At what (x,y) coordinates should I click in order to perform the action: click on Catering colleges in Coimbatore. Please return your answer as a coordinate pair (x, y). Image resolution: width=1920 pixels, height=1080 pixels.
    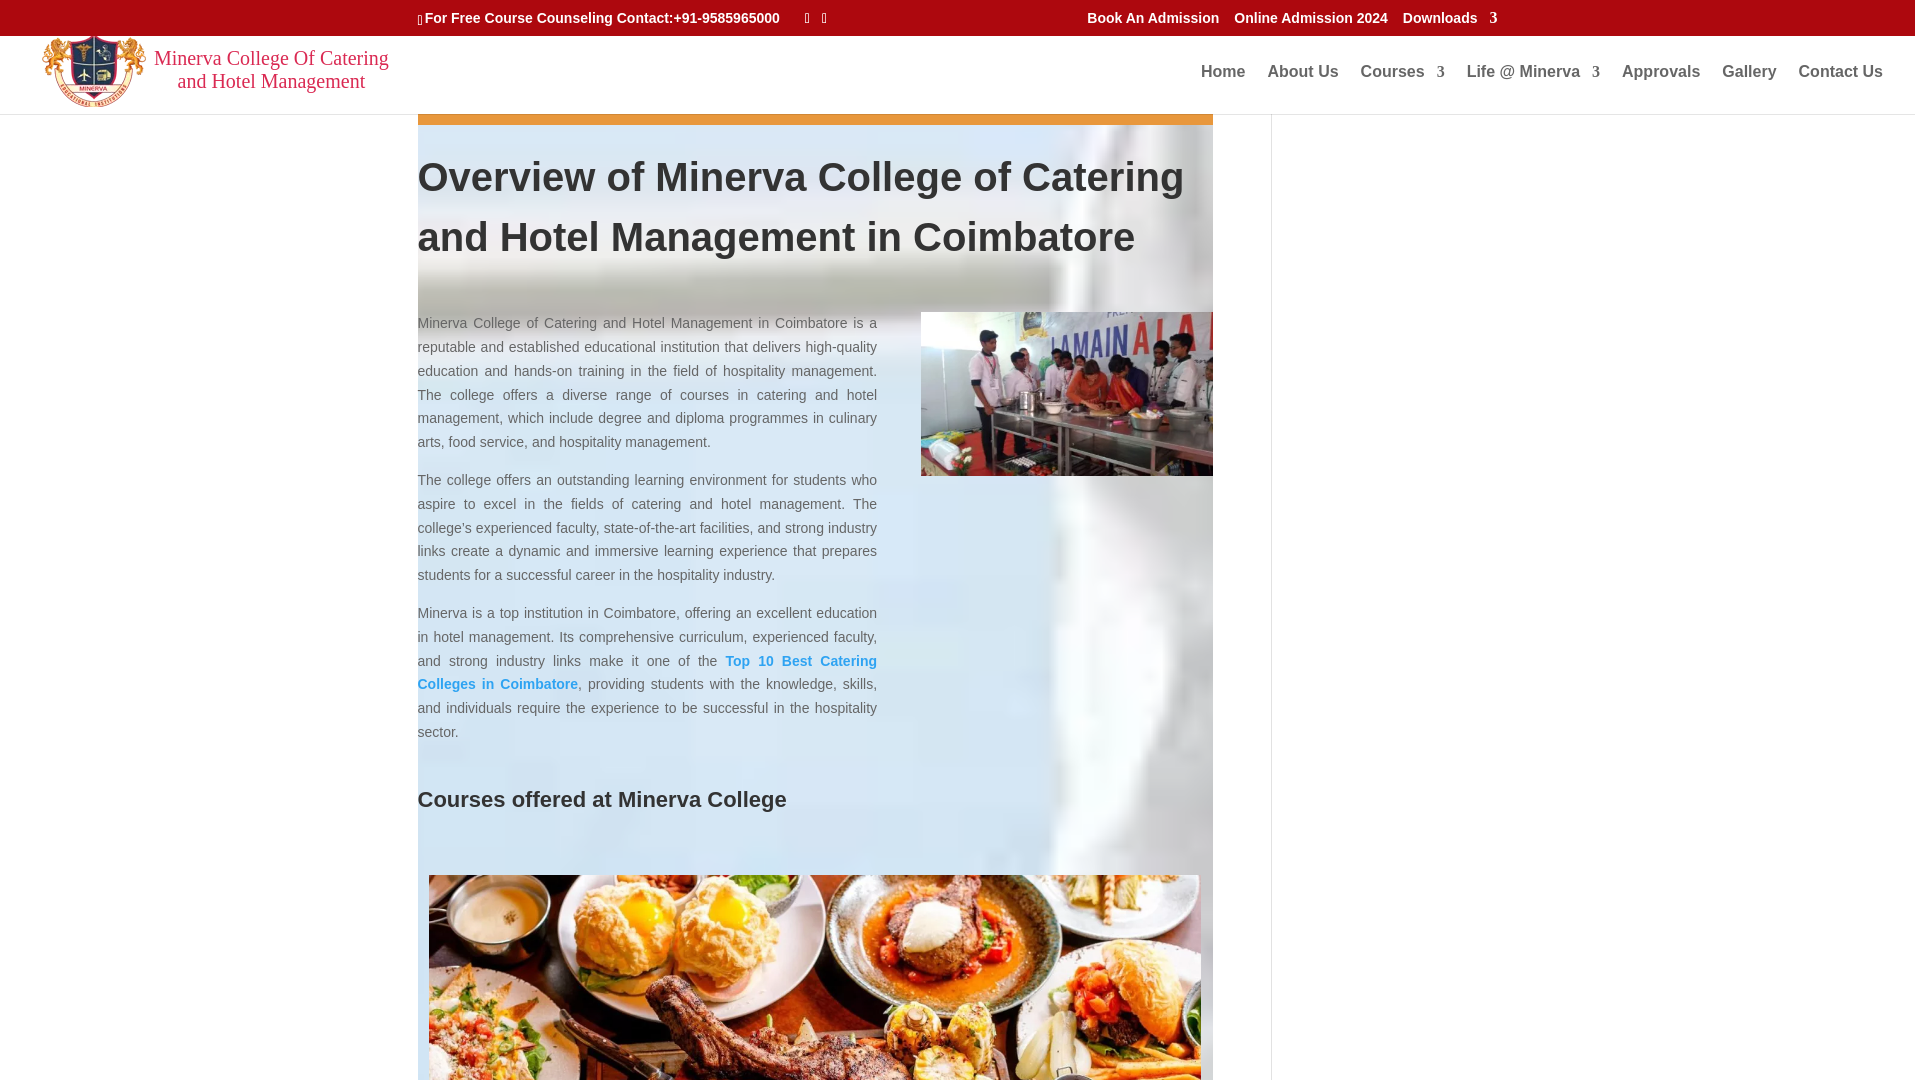
    Looking at the image, I should click on (814, 977).